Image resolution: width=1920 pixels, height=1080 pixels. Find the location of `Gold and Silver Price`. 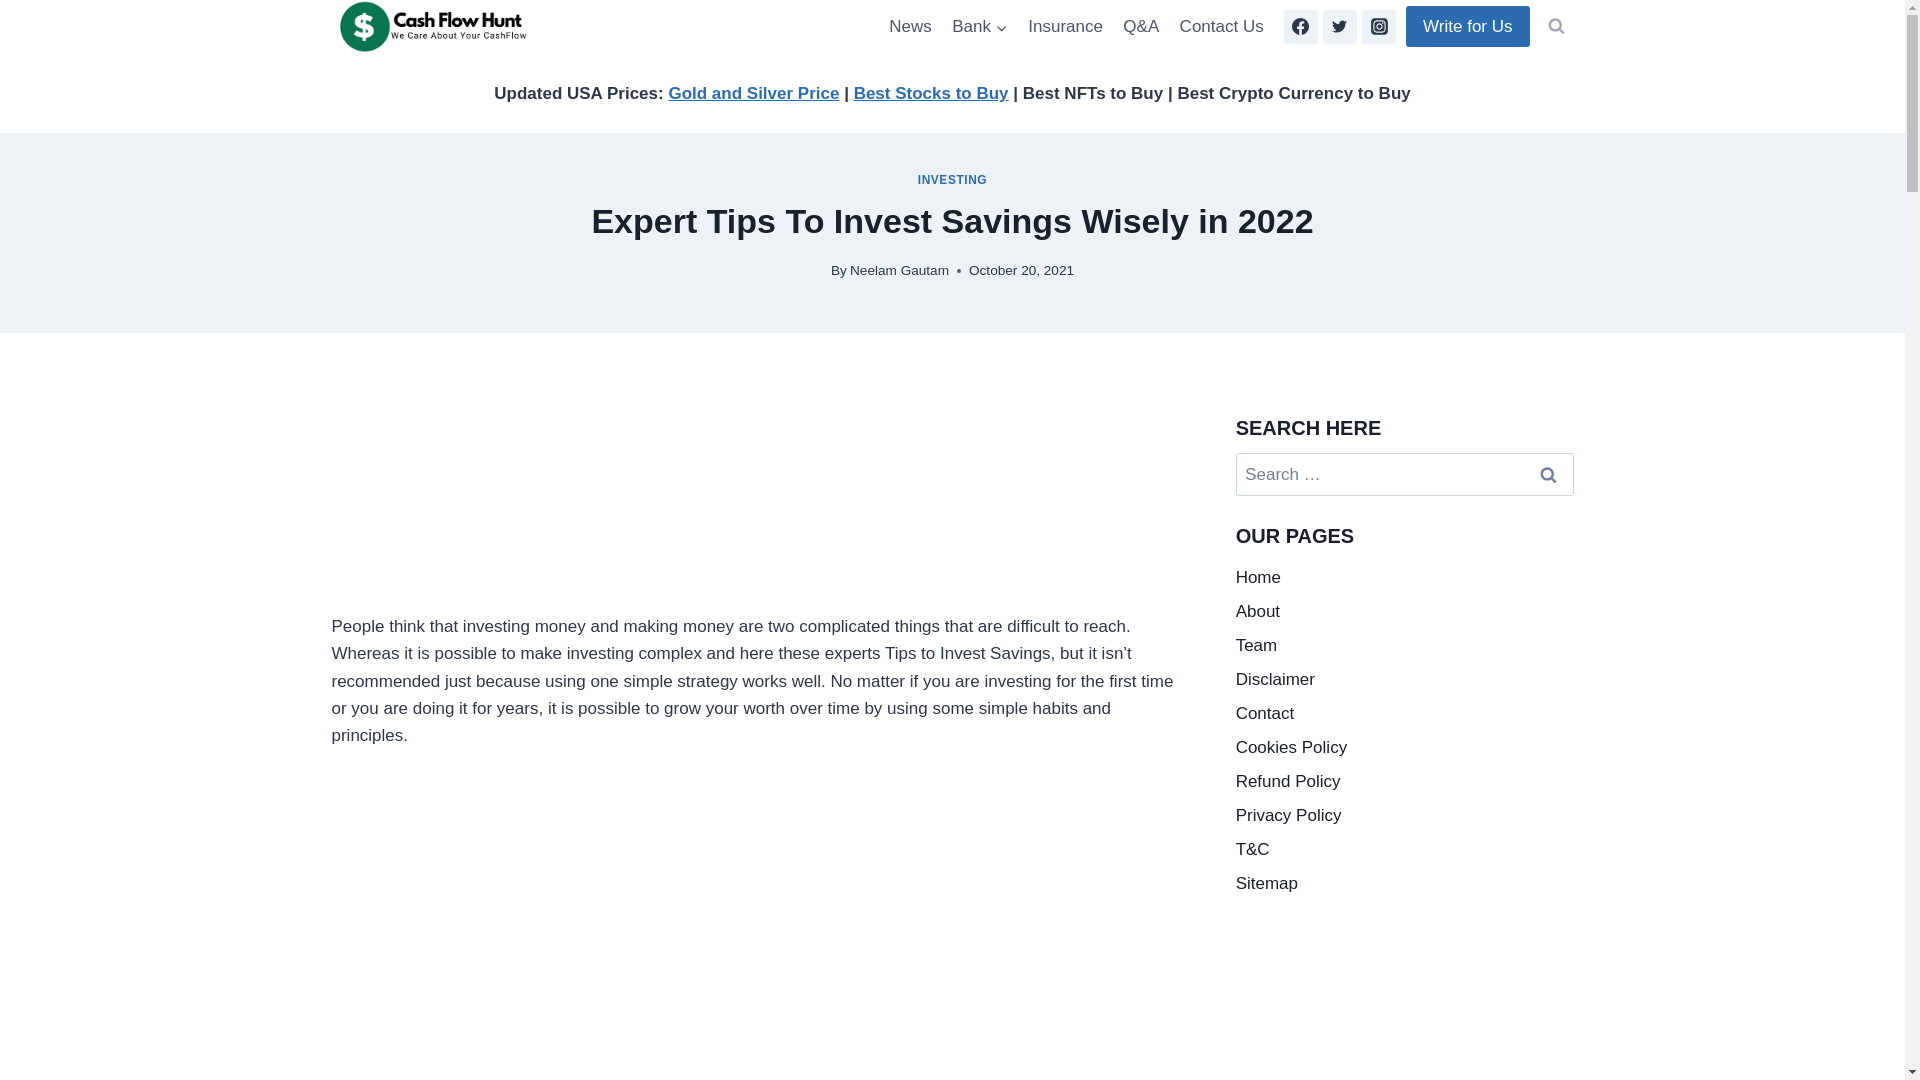

Gold and Silver Price is located at coordinates (754, 93).